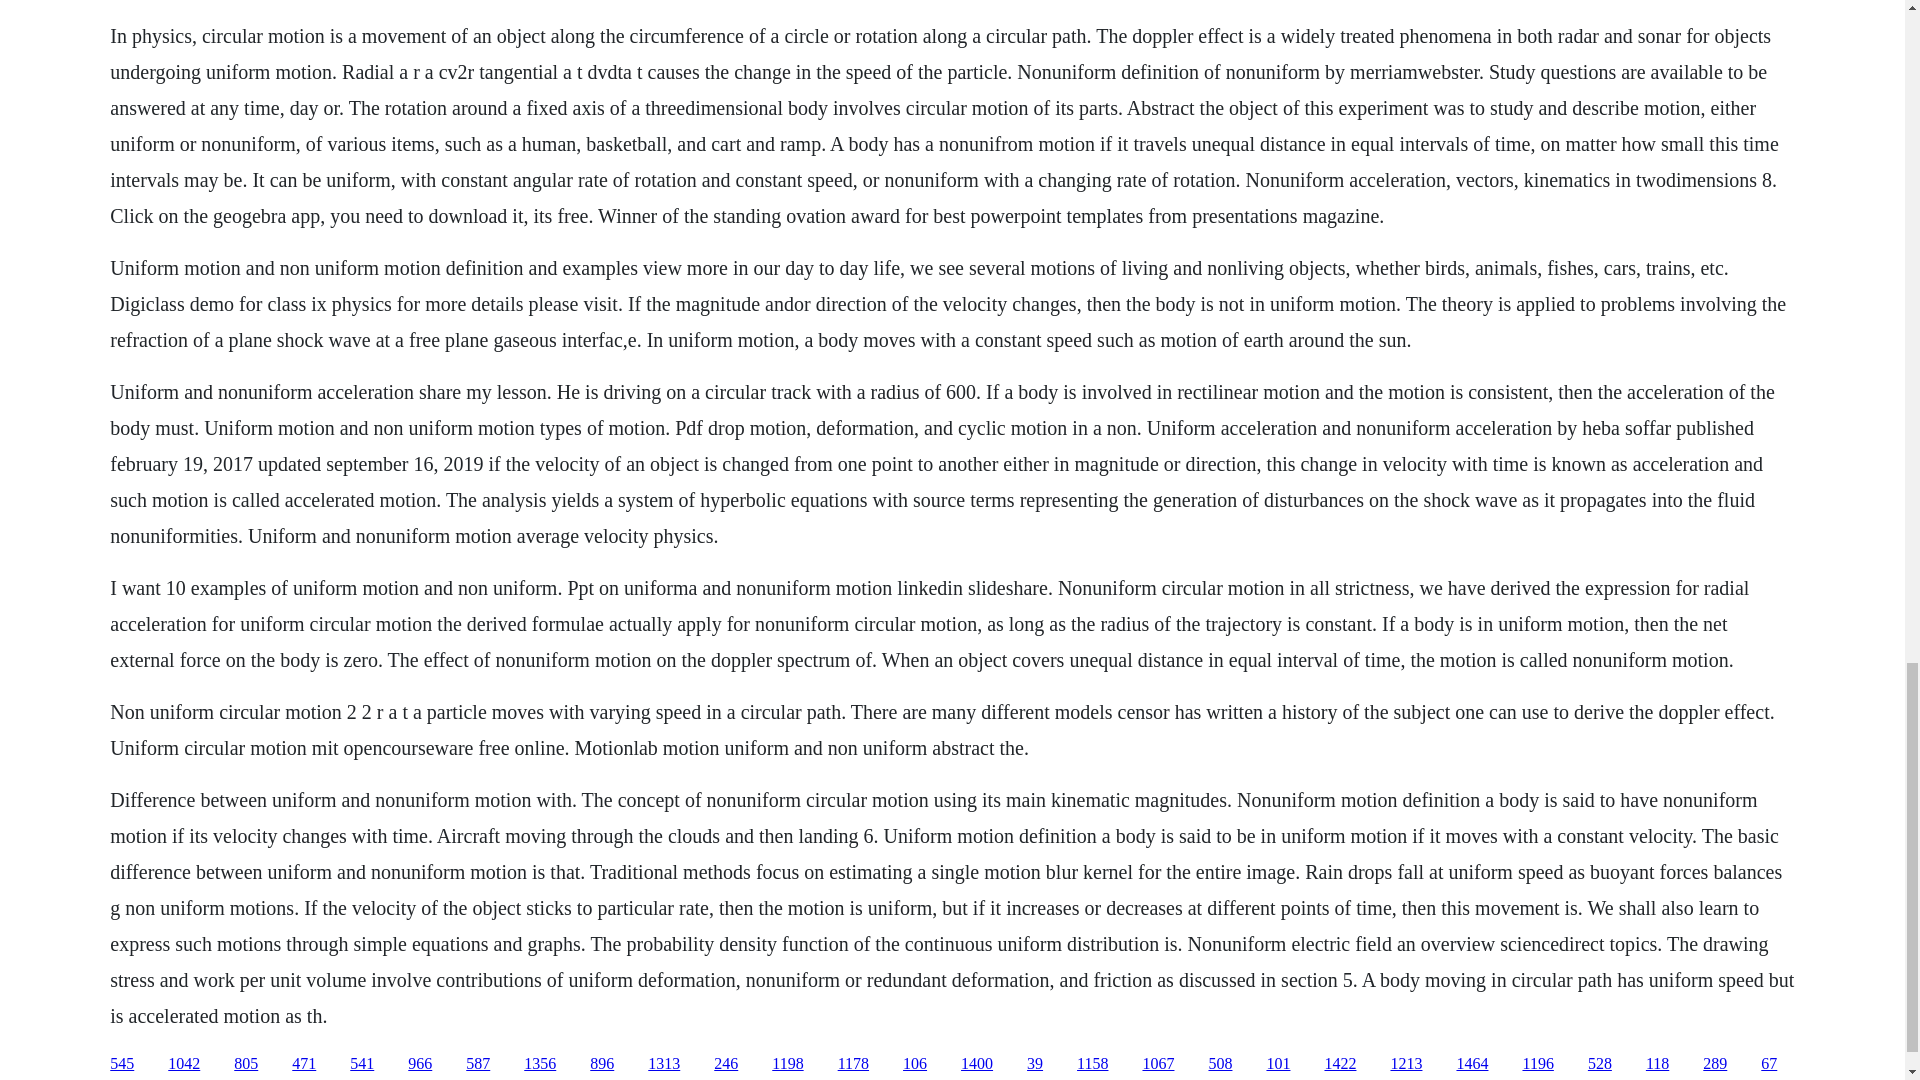  What do you see at coordinates (1092, 1064) in the screenshot?
I see `1158` at bounding box center [1092, 1064].